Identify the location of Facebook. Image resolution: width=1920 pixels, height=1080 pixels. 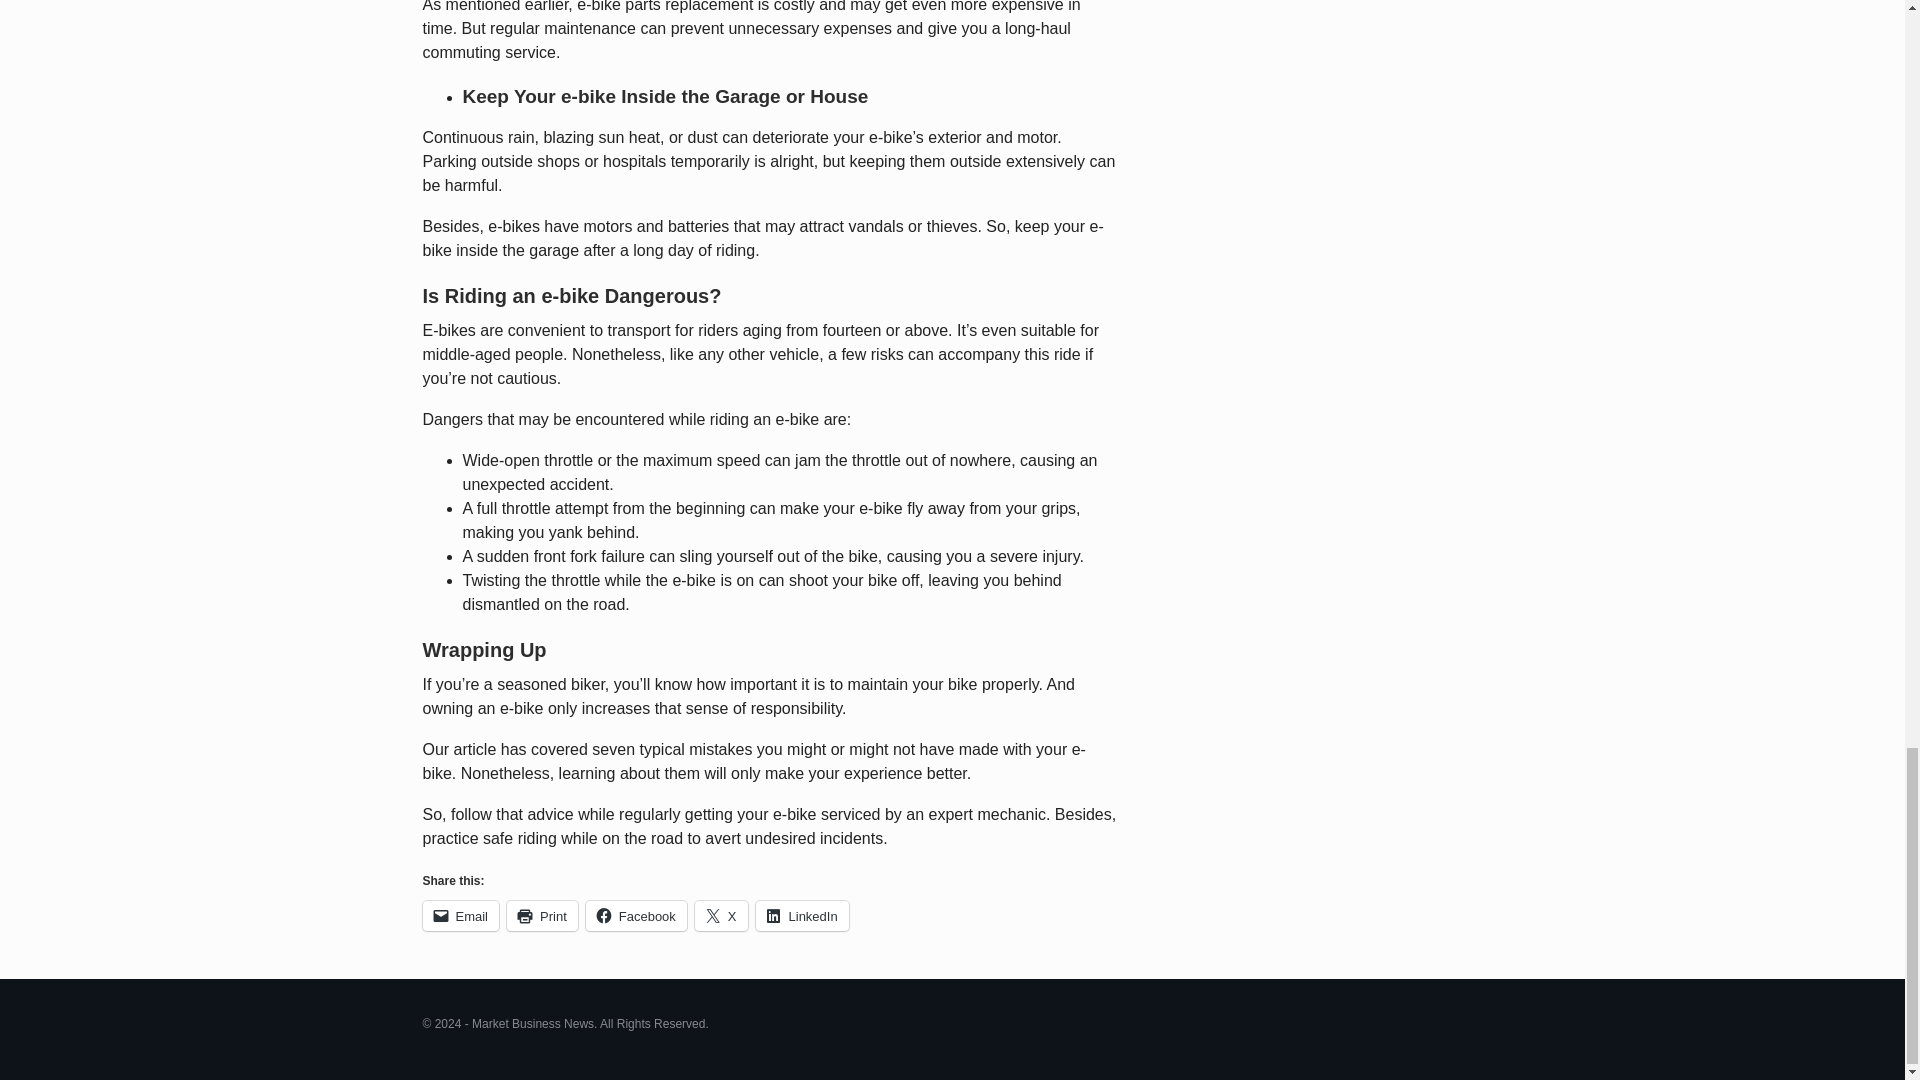
(636, 915).